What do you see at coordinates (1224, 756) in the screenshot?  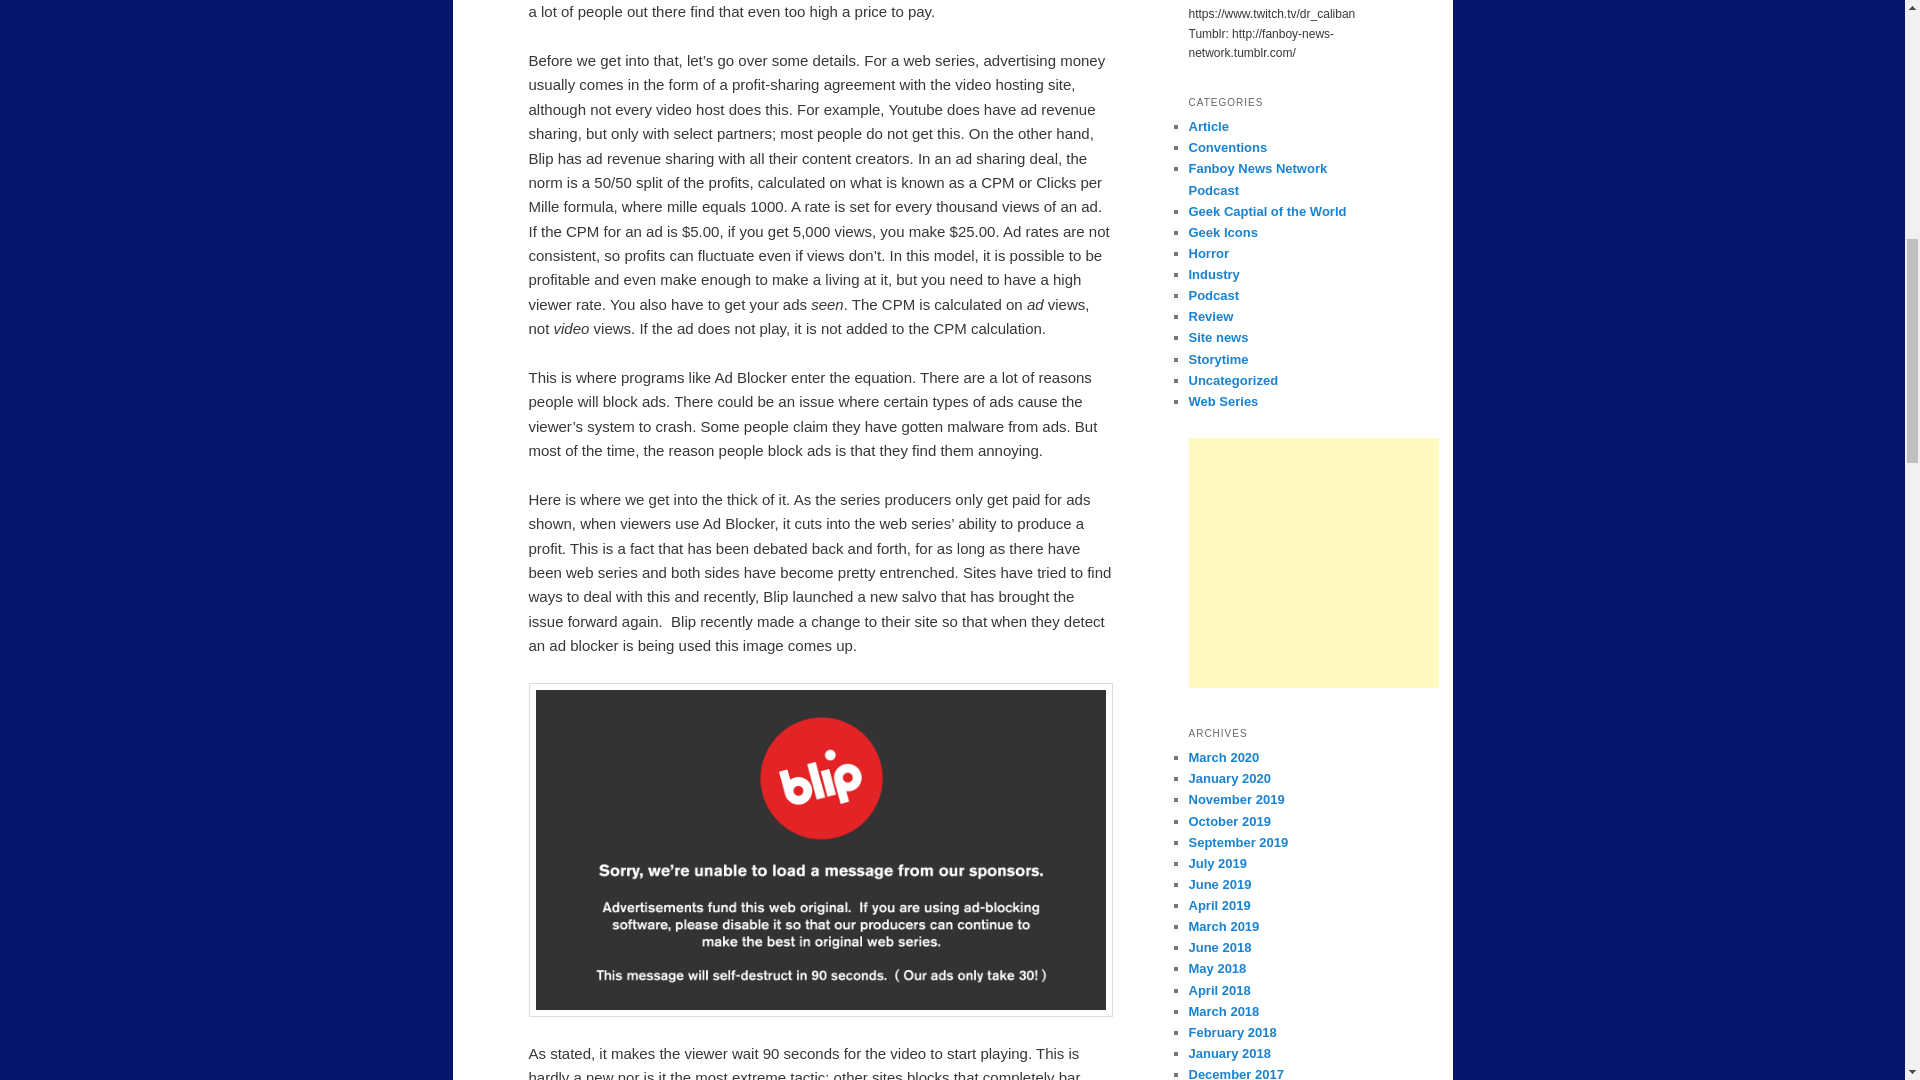 I see `March 2020` at bounding box center [1224, 756].